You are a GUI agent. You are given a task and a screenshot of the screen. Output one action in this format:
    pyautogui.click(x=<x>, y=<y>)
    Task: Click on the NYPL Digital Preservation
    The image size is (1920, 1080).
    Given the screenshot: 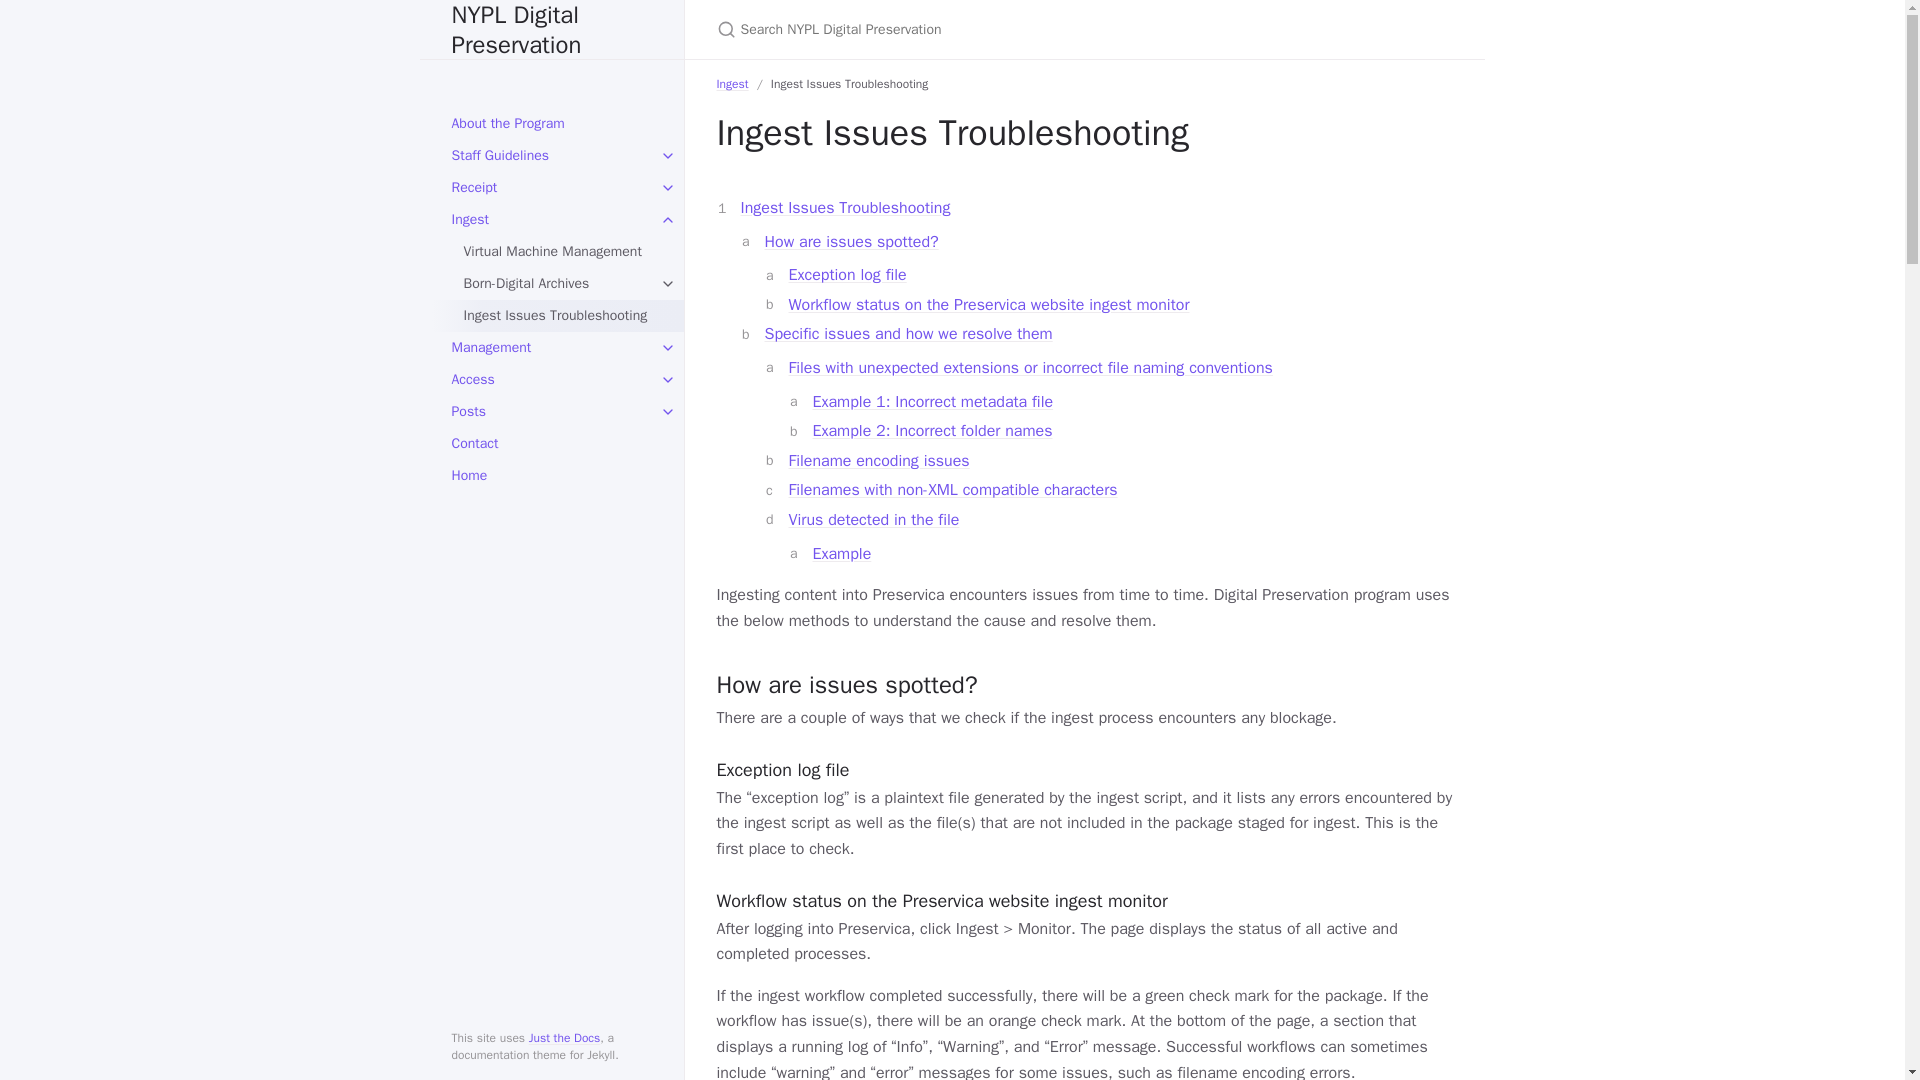 What is the action you would take?
    pyautogui.click(x=552, y=30)
    